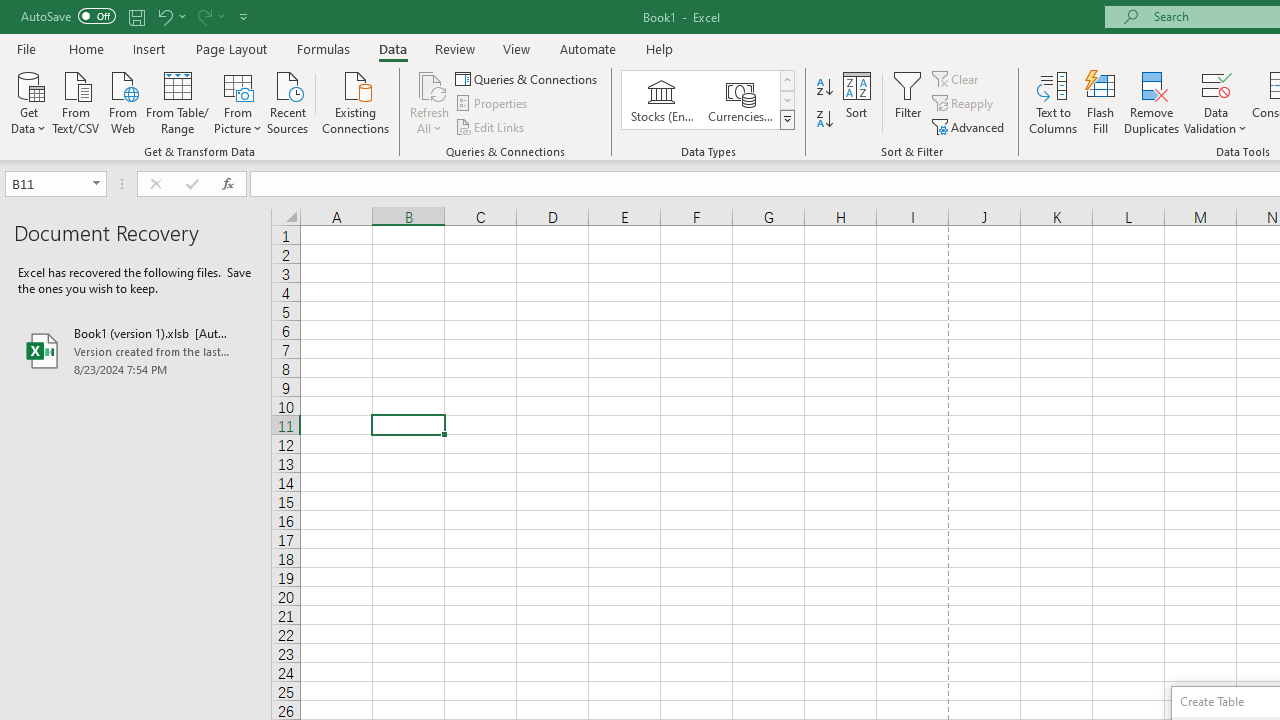 Image resolution: width=1280 pixels, height=720 pixels. What do you see at coordinates (740, 100) in the screenshot?
I see `Currencies (English)` at bounding box center [740, 100].